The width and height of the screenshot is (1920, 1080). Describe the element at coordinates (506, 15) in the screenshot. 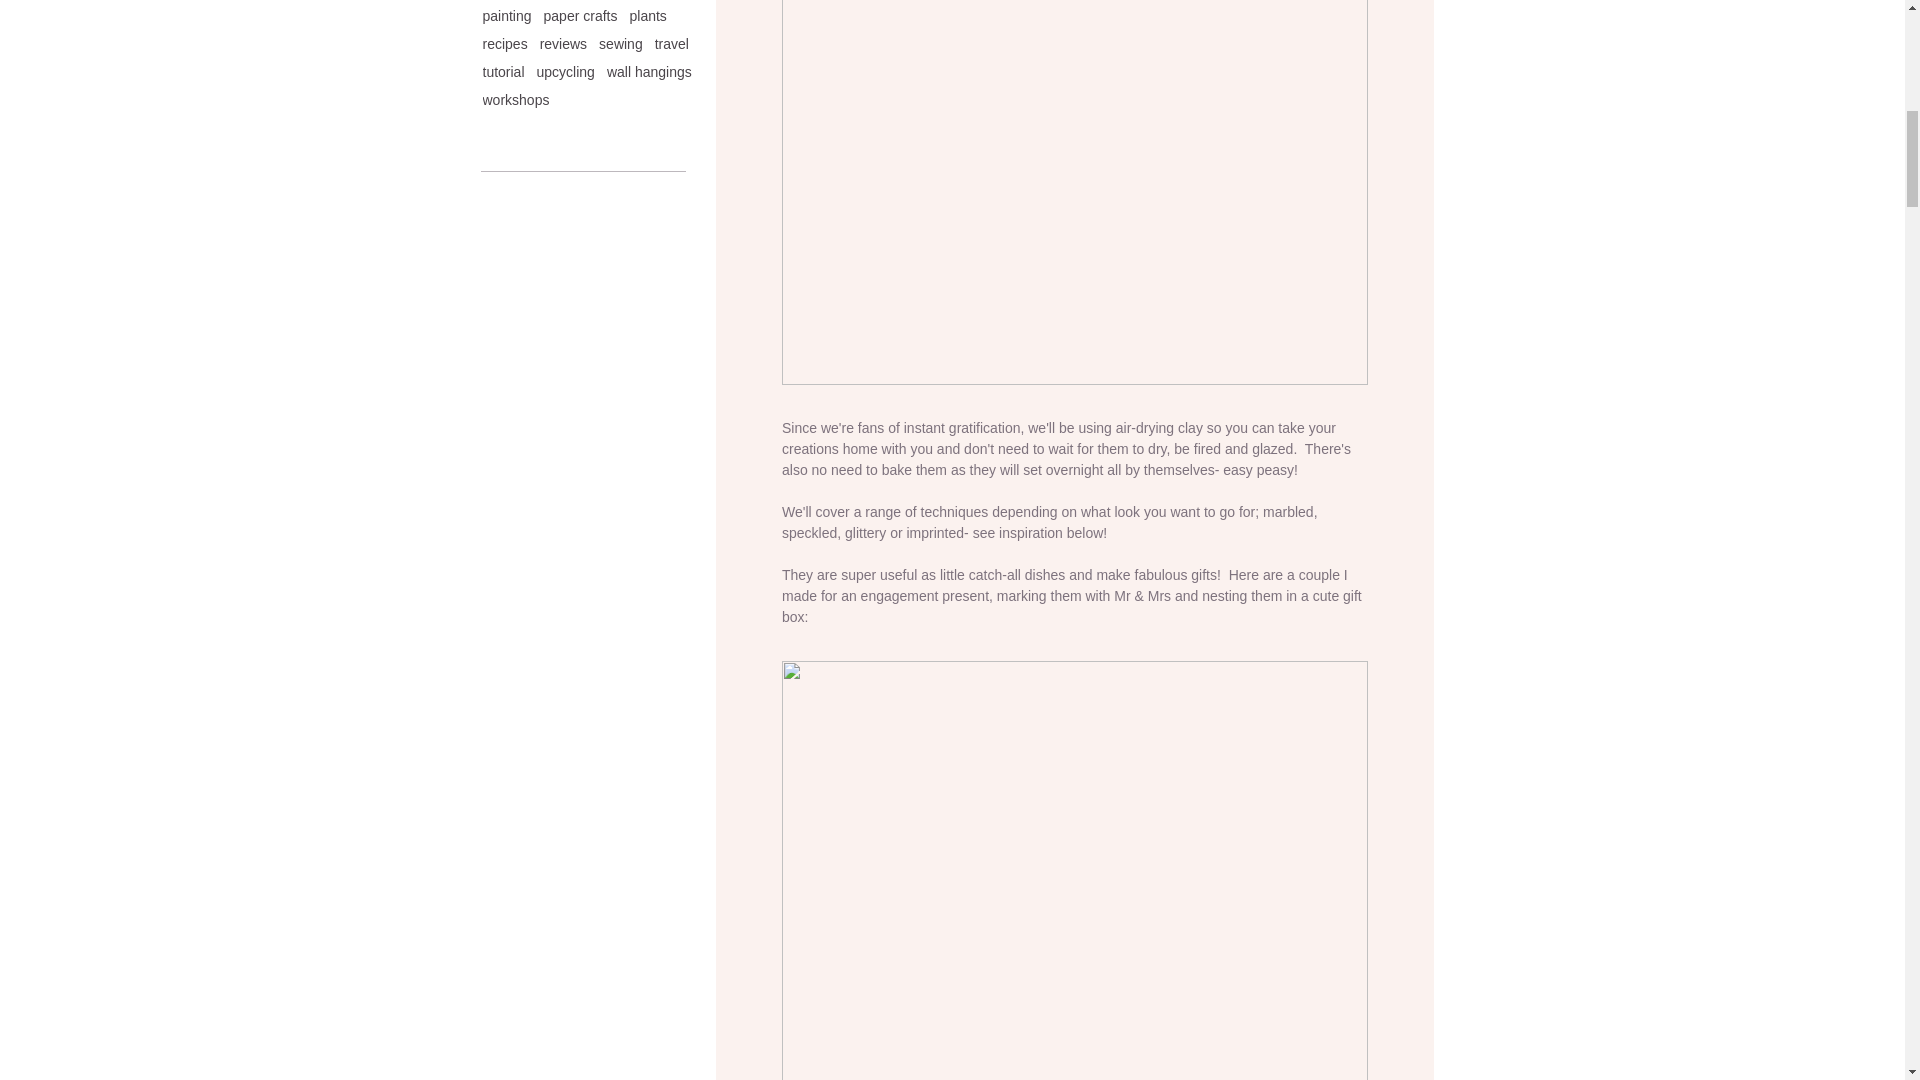

I see `painting` at that location.